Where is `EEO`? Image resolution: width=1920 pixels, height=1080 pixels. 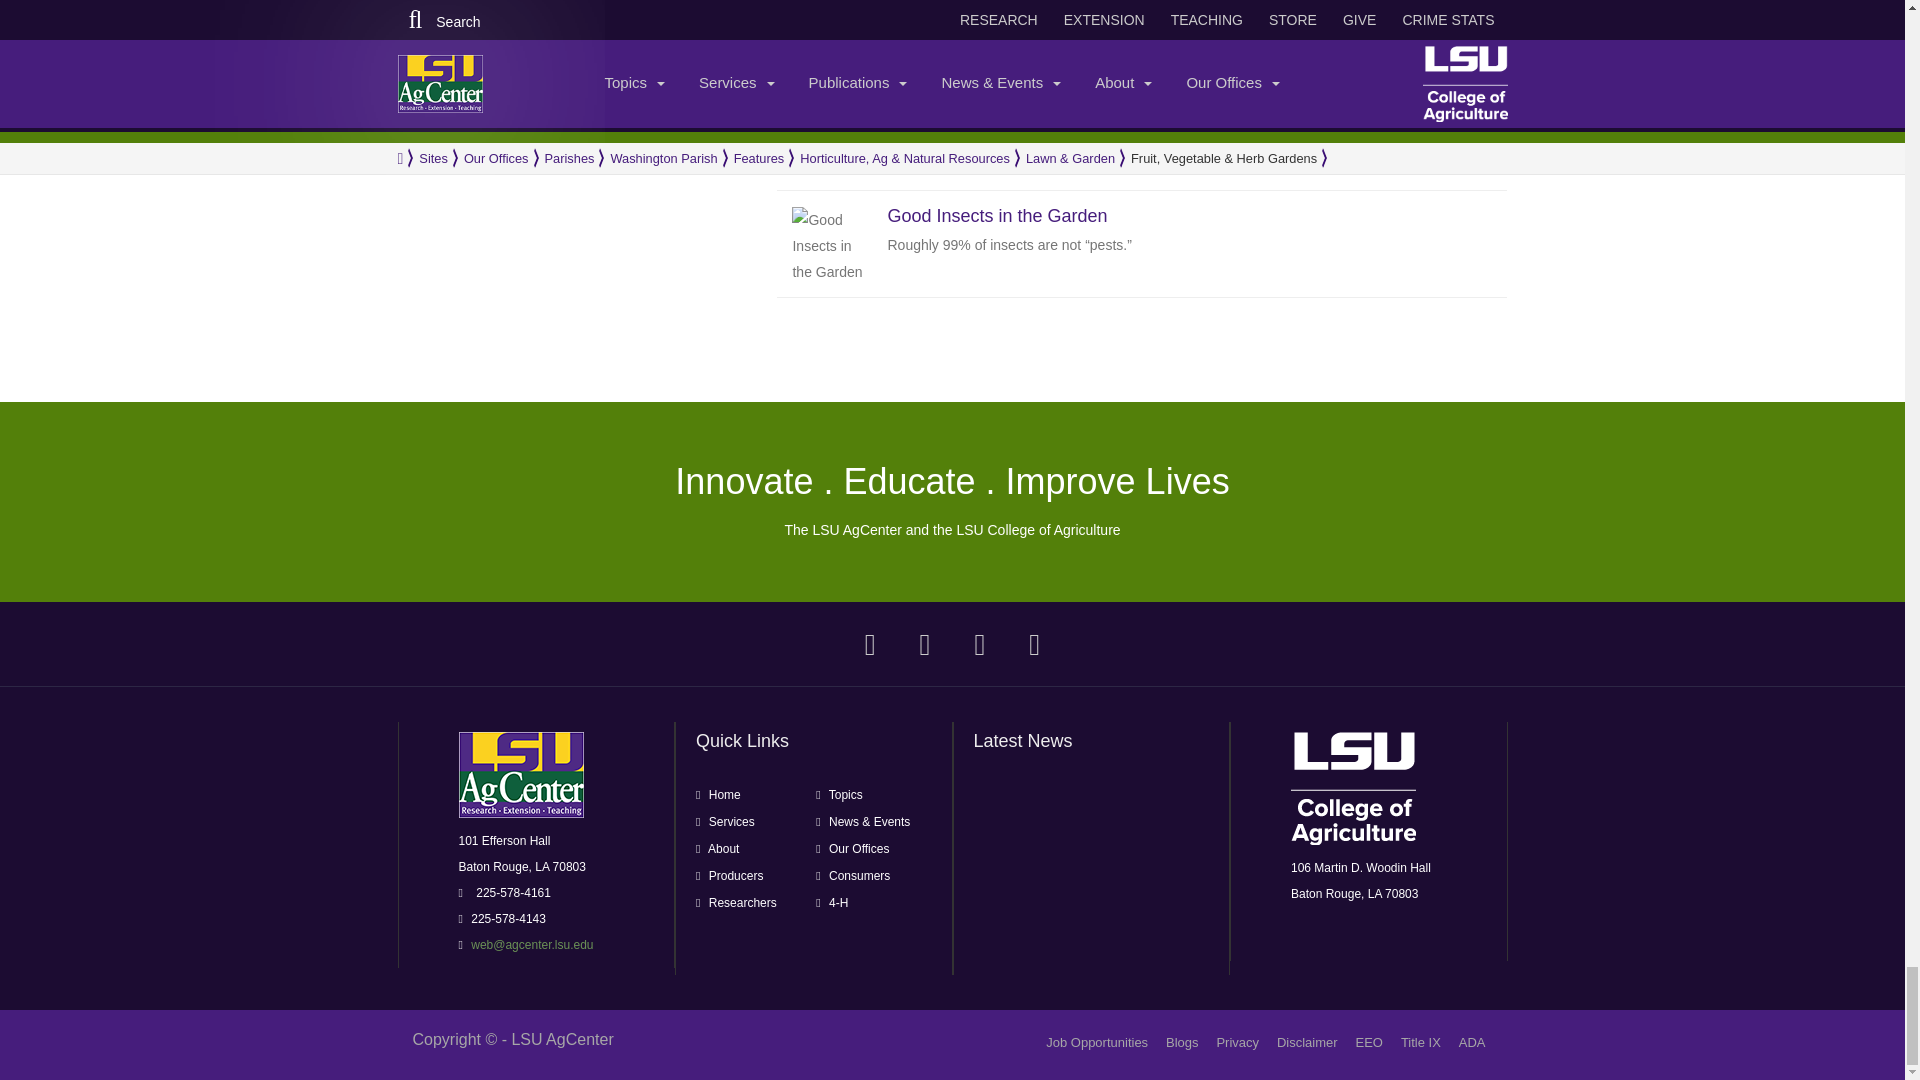 EEO is located at coordinates (1368, 1042).